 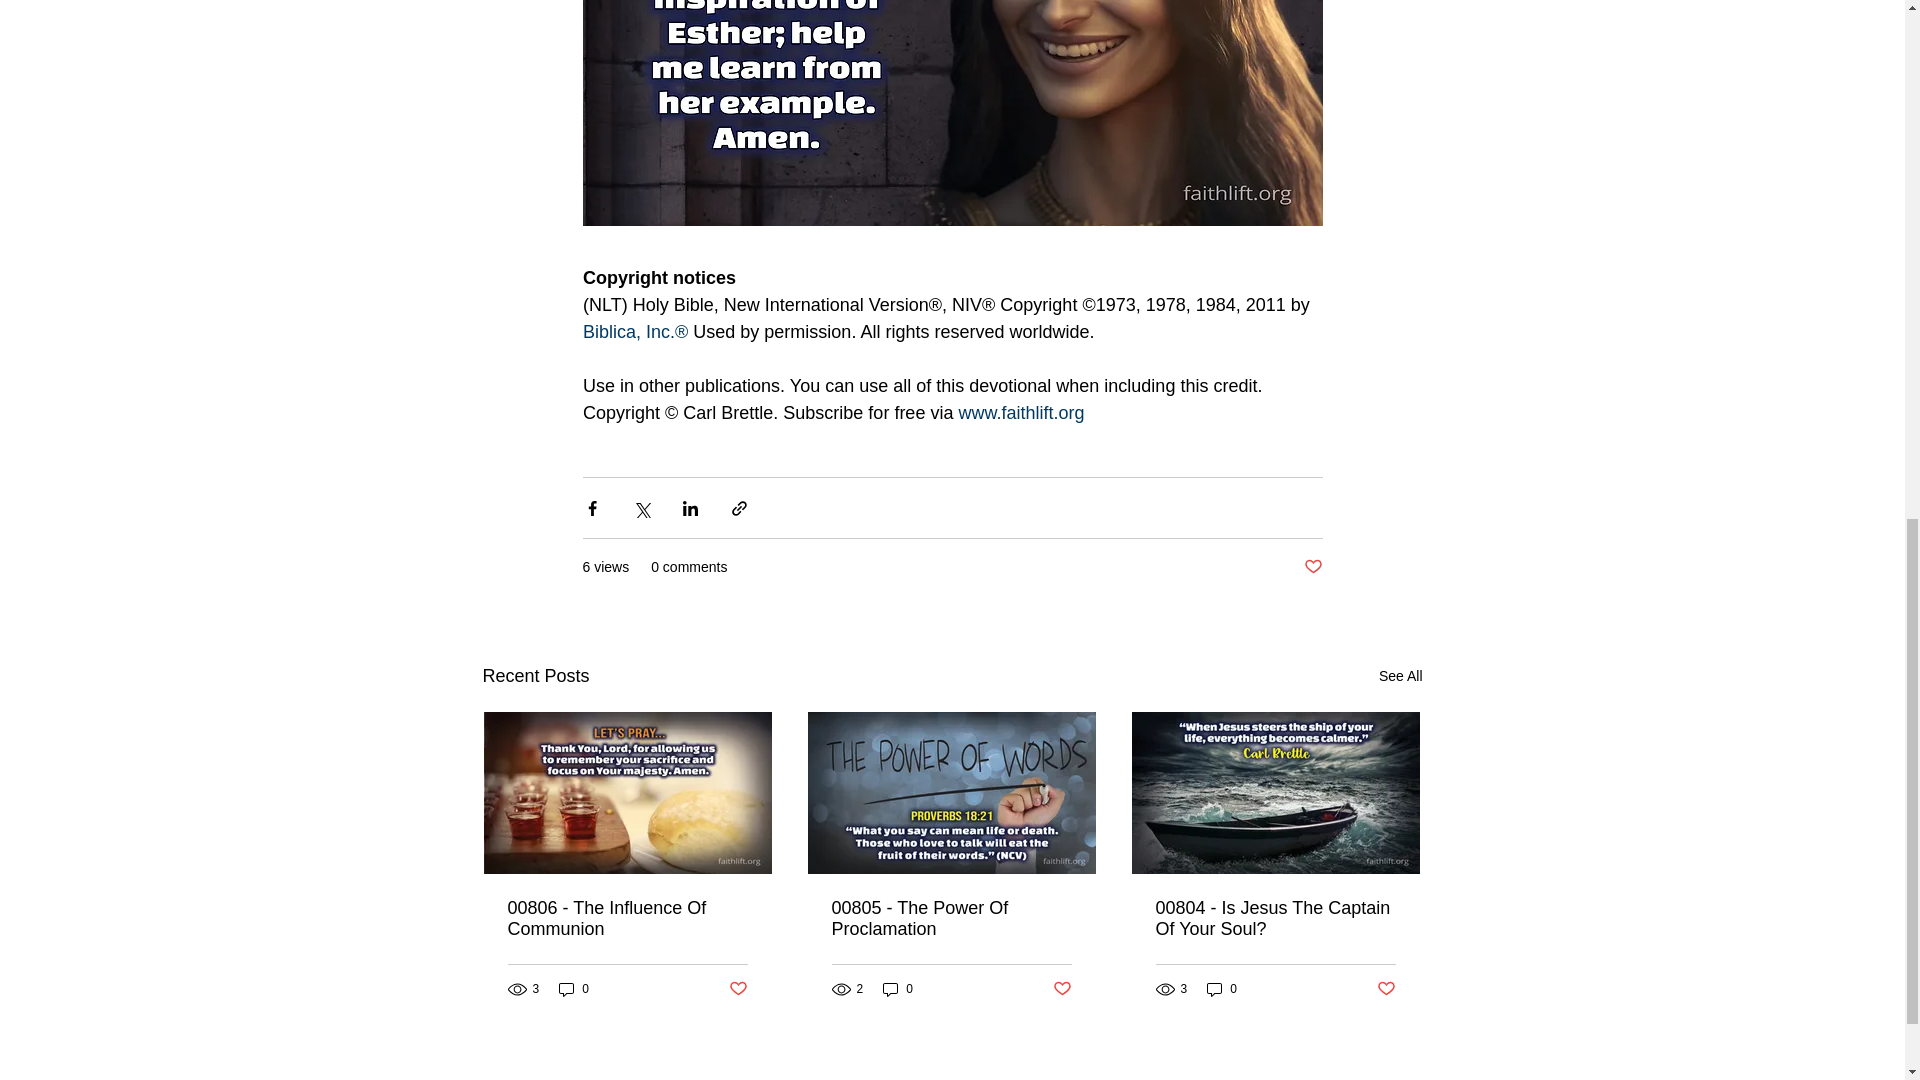 What do you see at coordinates (951, 918) in the screenshot?
I see `00805 - The Power Of Proclamation` at bounding box center [951, 918].